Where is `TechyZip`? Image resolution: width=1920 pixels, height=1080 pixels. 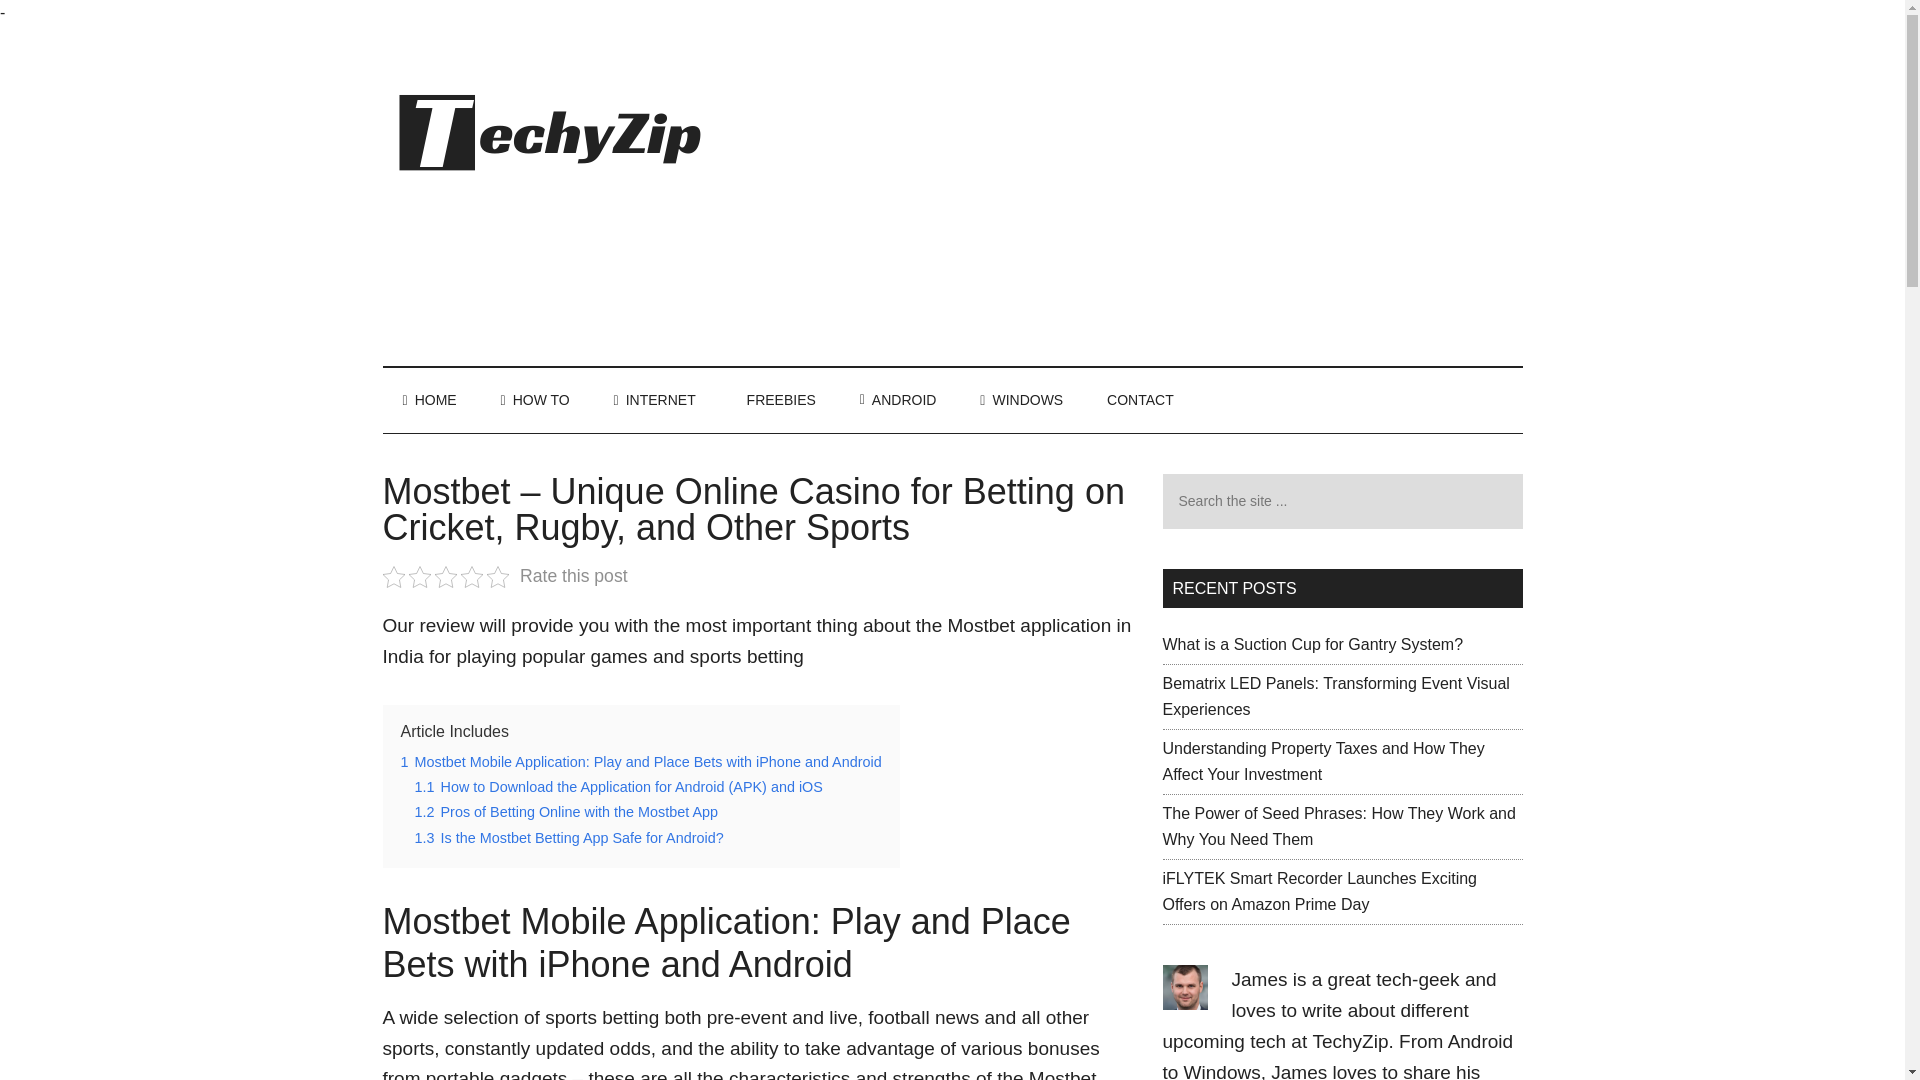 TechyZip is located at coordinates (1350, 1041).